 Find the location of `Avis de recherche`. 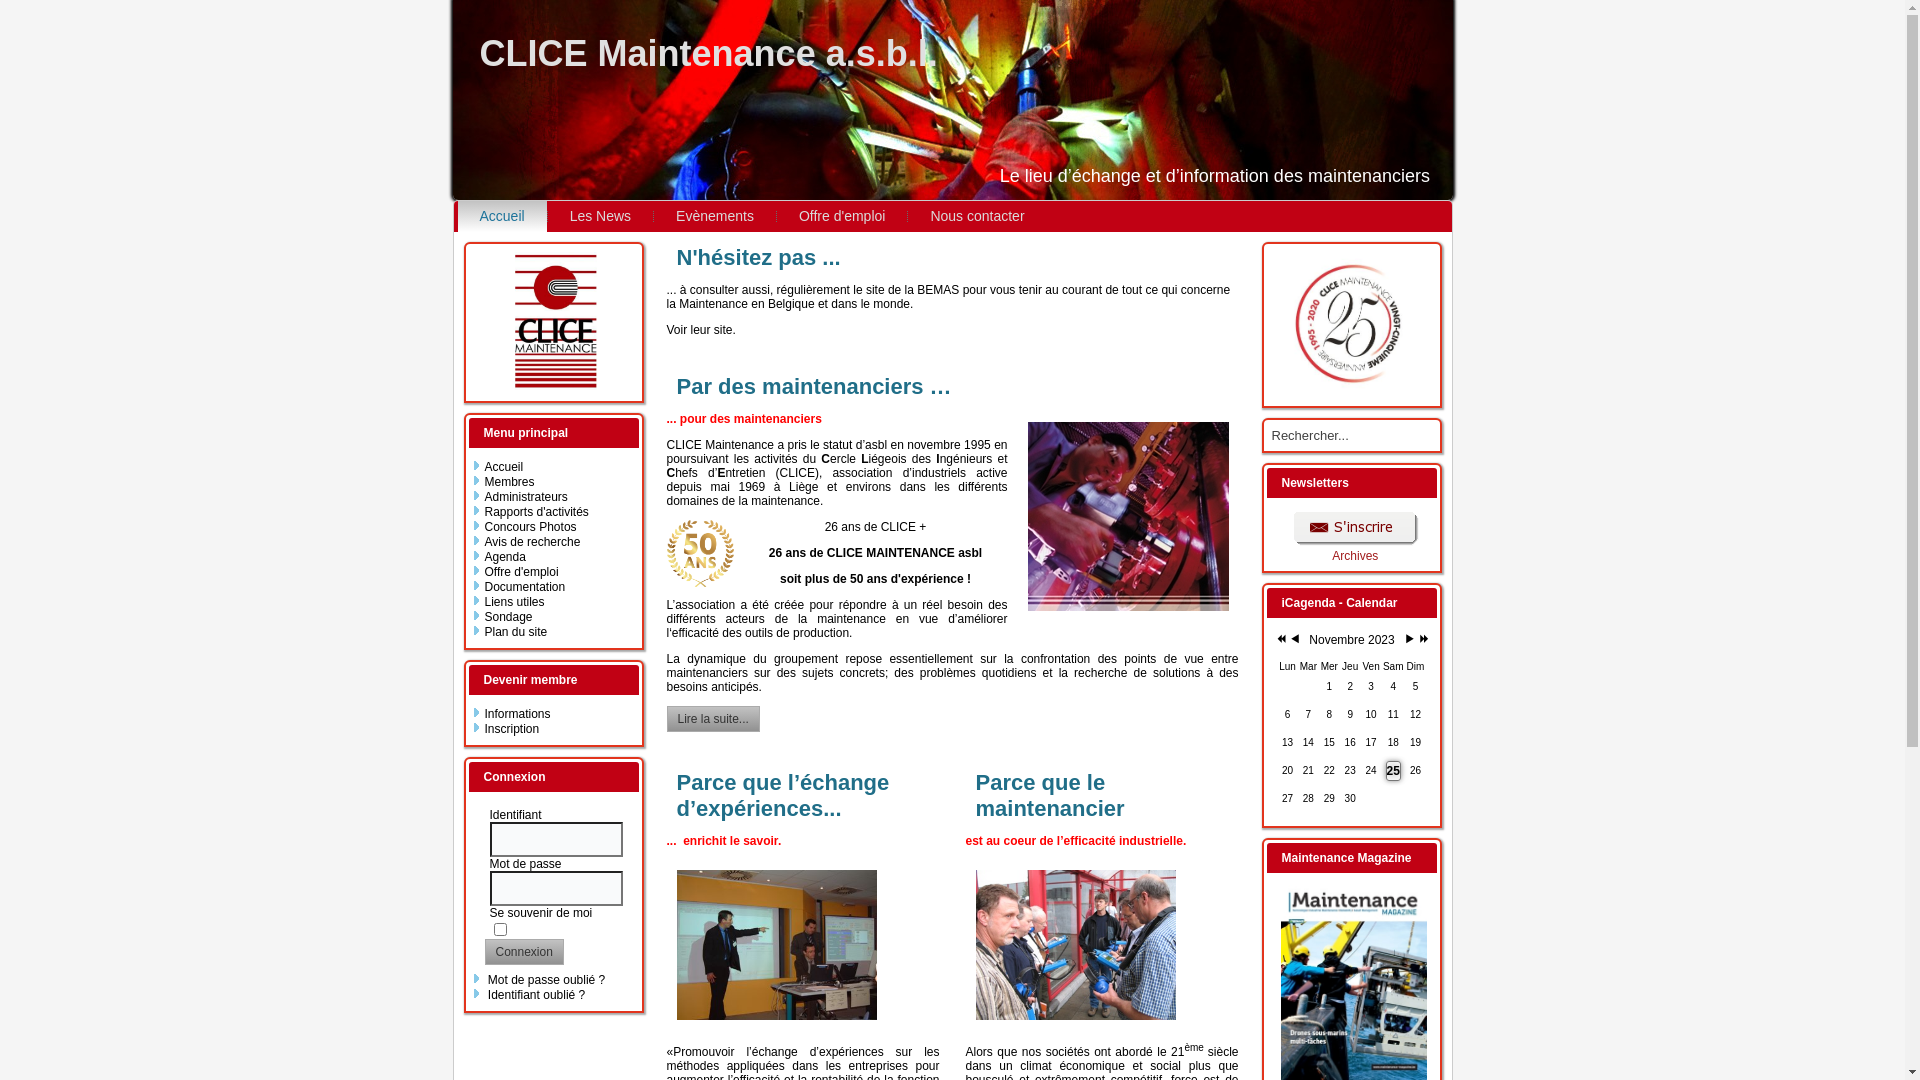

Avis de recherche is located at coordinates (532, 542).